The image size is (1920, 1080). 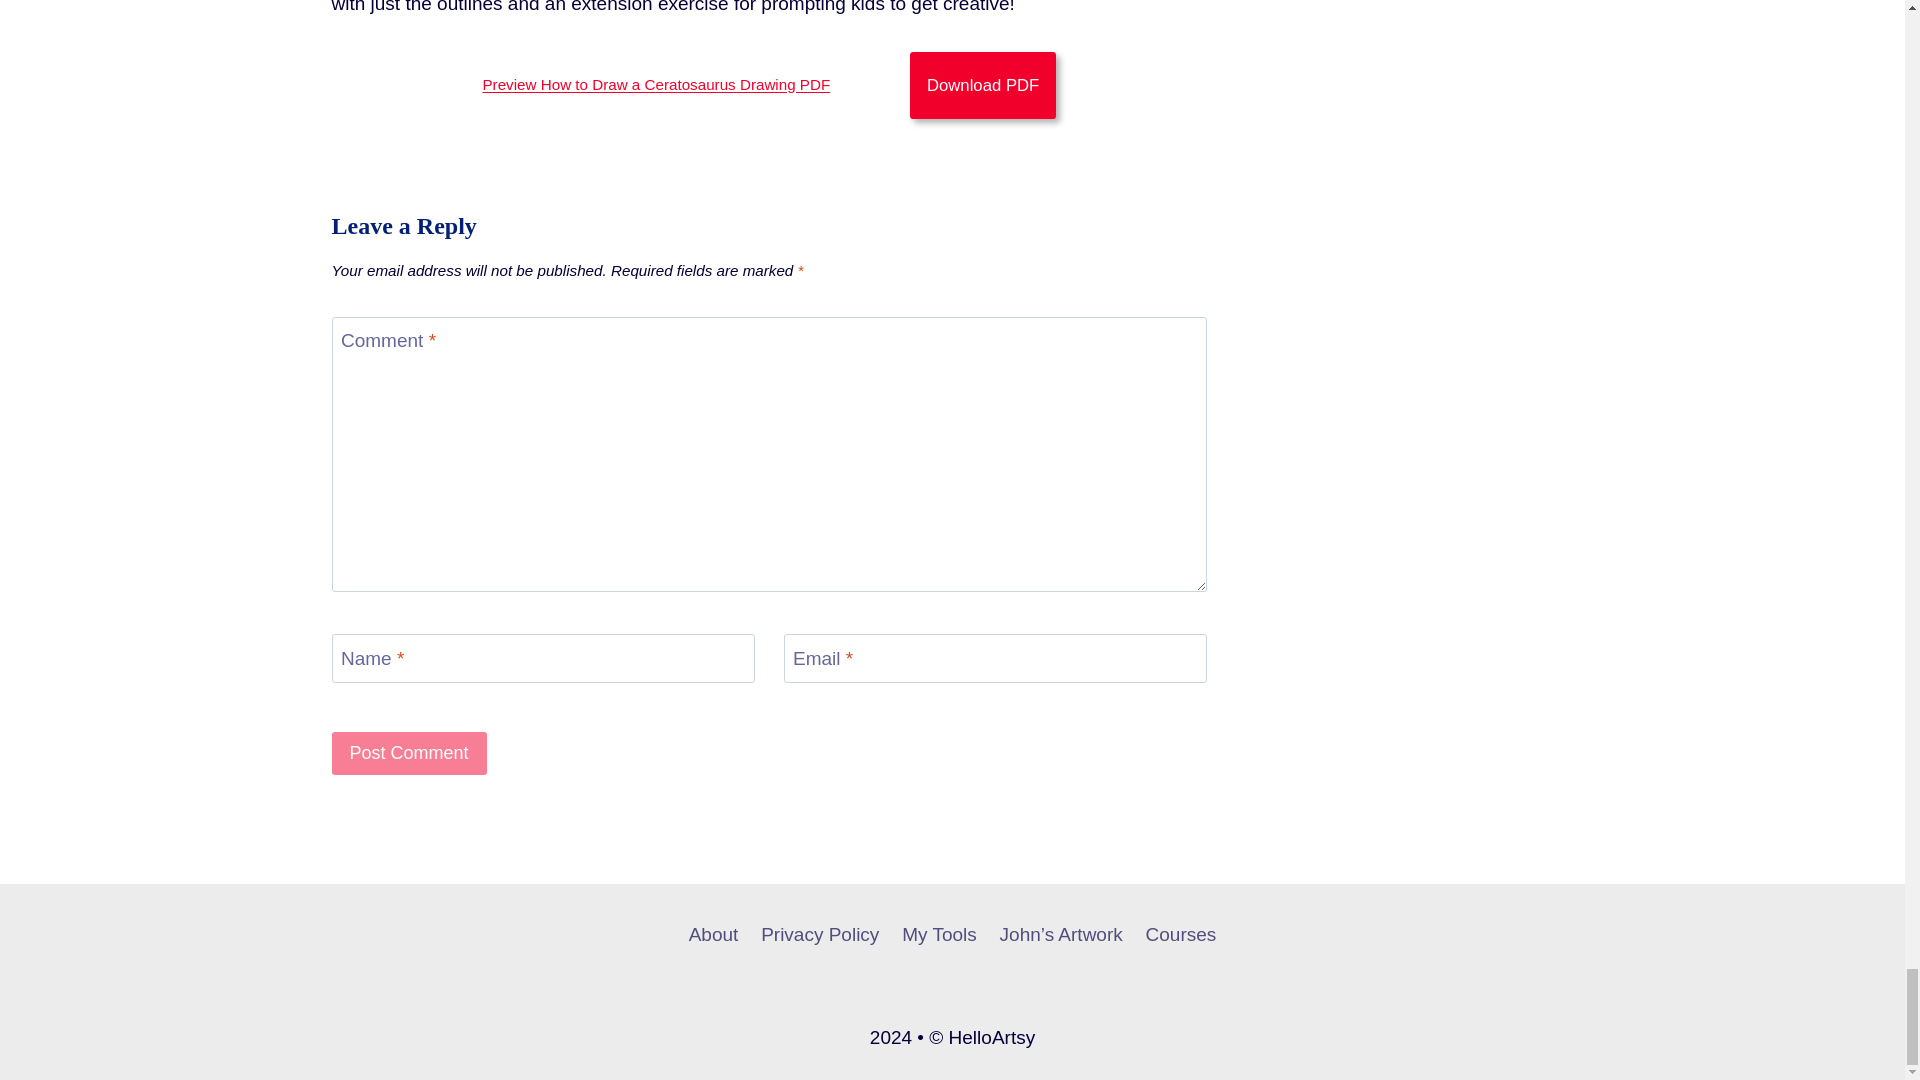 I want to click on My Tools, so click(x=939, y=935).